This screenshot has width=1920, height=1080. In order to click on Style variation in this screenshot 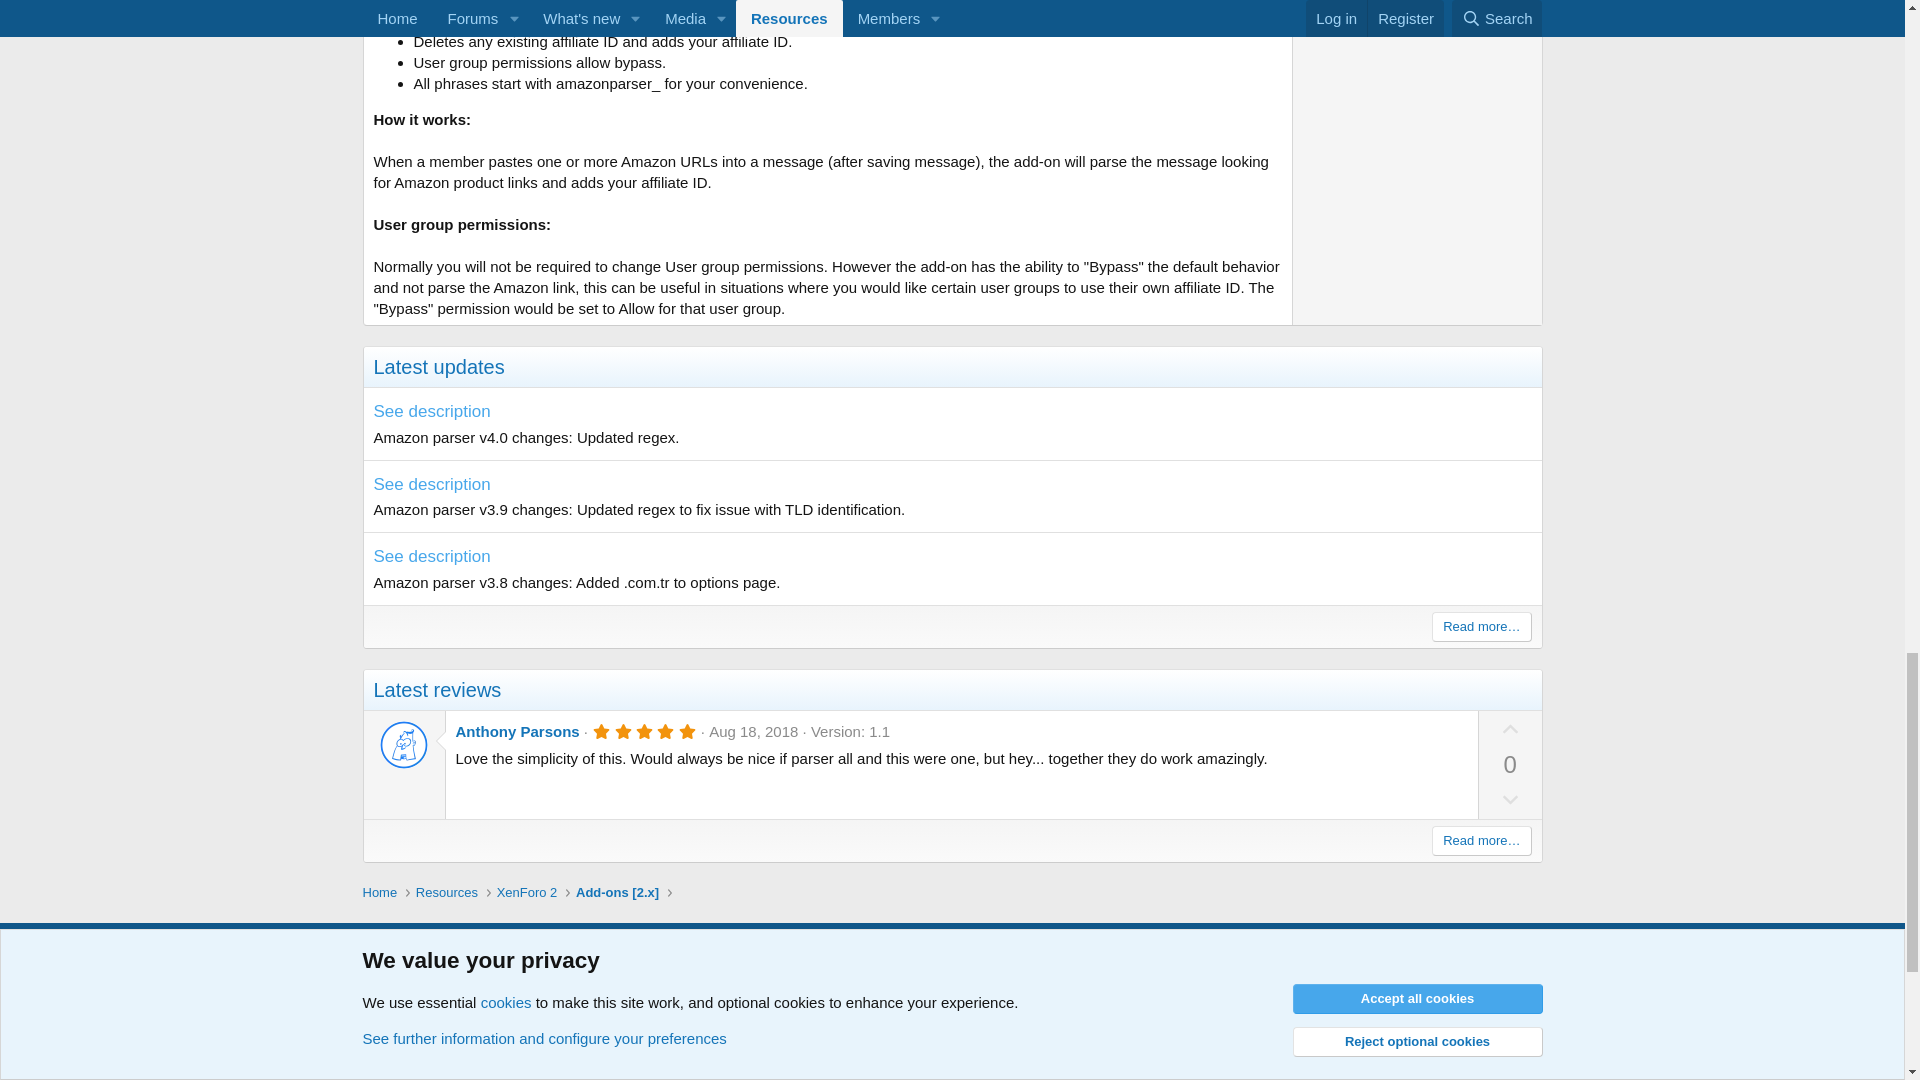, I will do `click(452, 956)`.